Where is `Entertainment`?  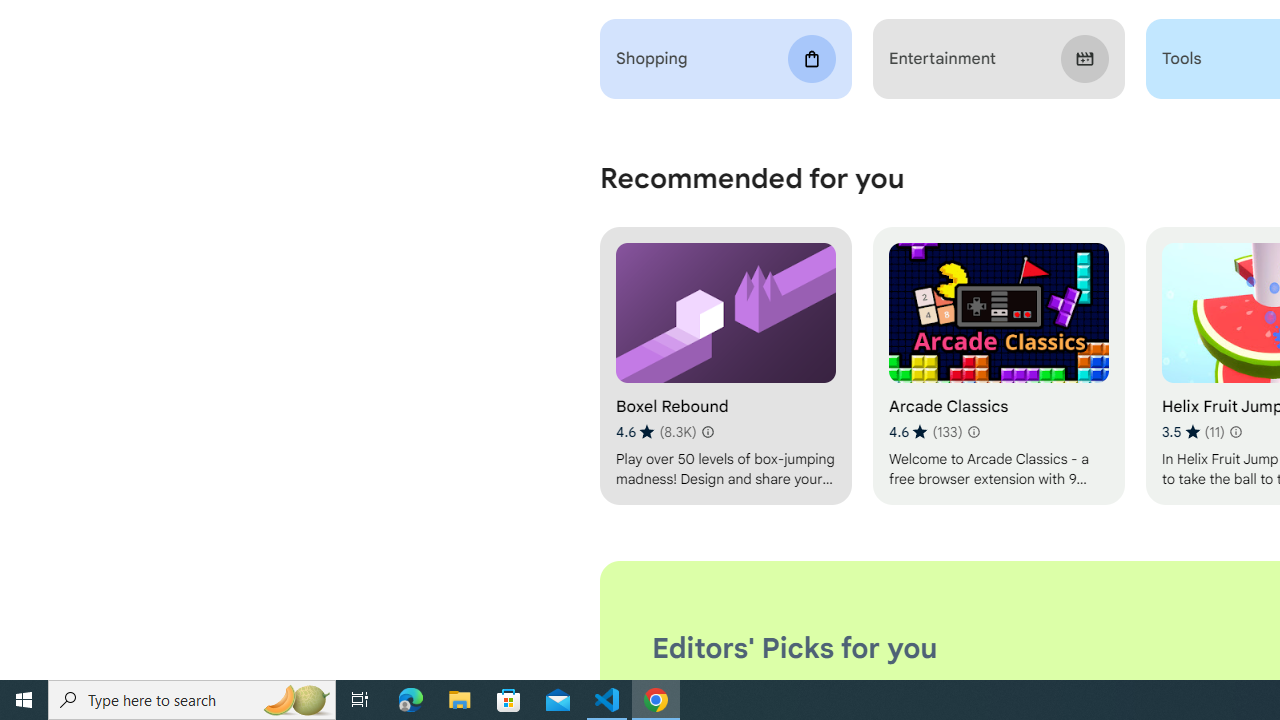
Entertainment is located at coordinates (998, 59).